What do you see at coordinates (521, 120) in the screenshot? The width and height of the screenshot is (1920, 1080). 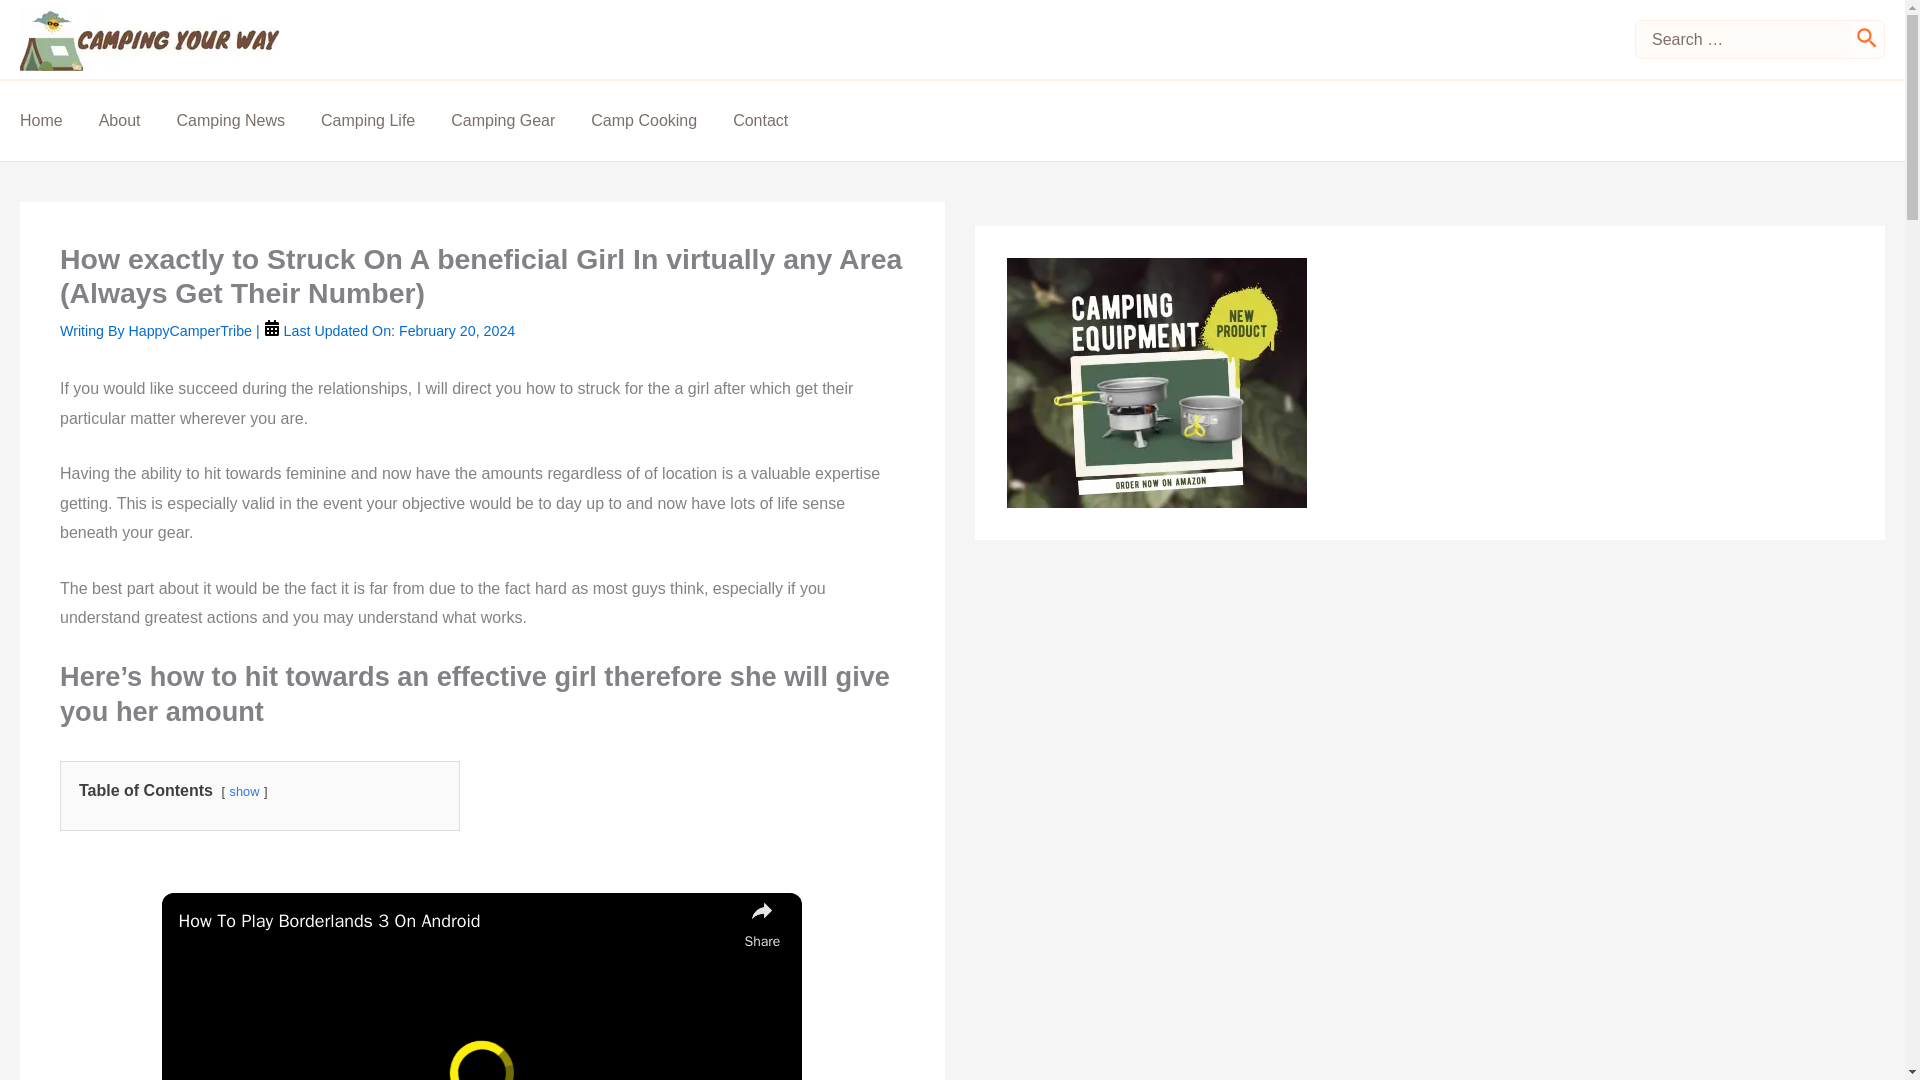 I see `Camping Gear` at bounding box center [521, 120].